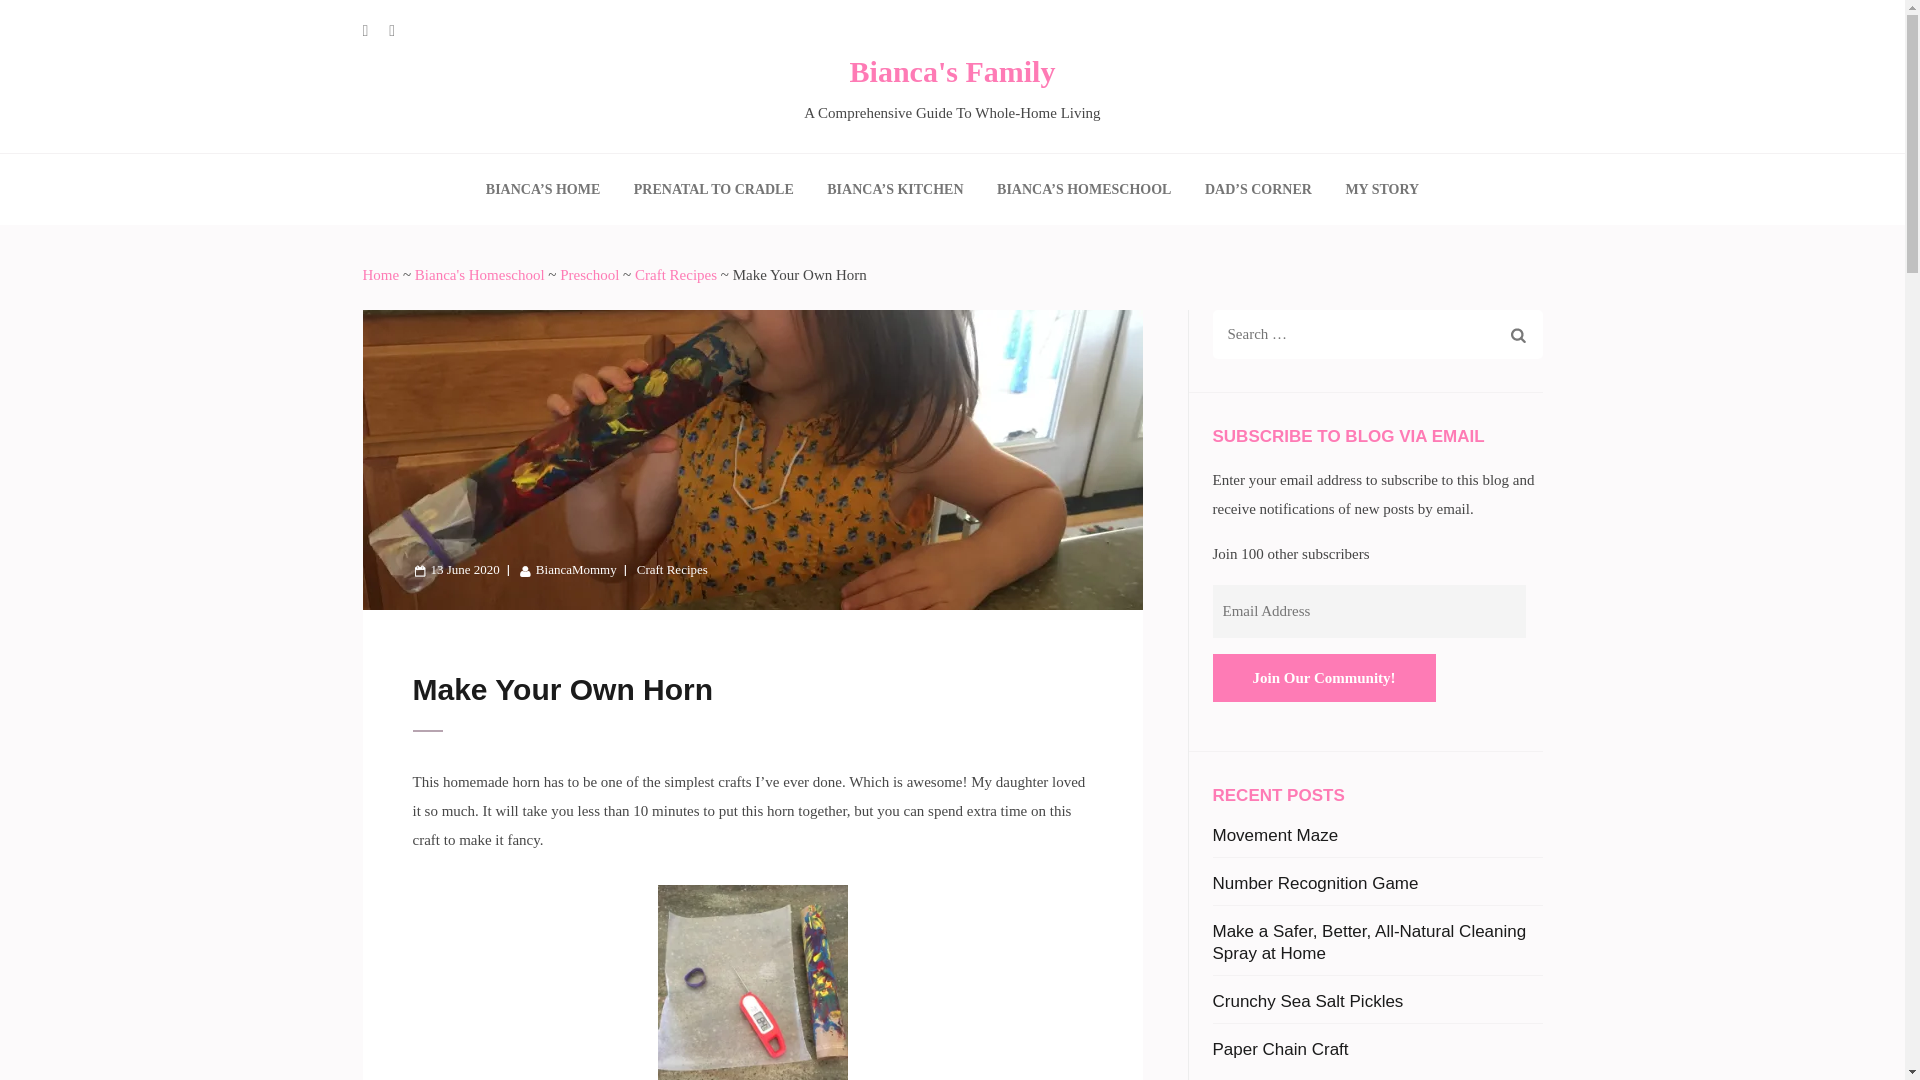  I want to click on PRENATAL TO CRADLE, so click(714, 188).